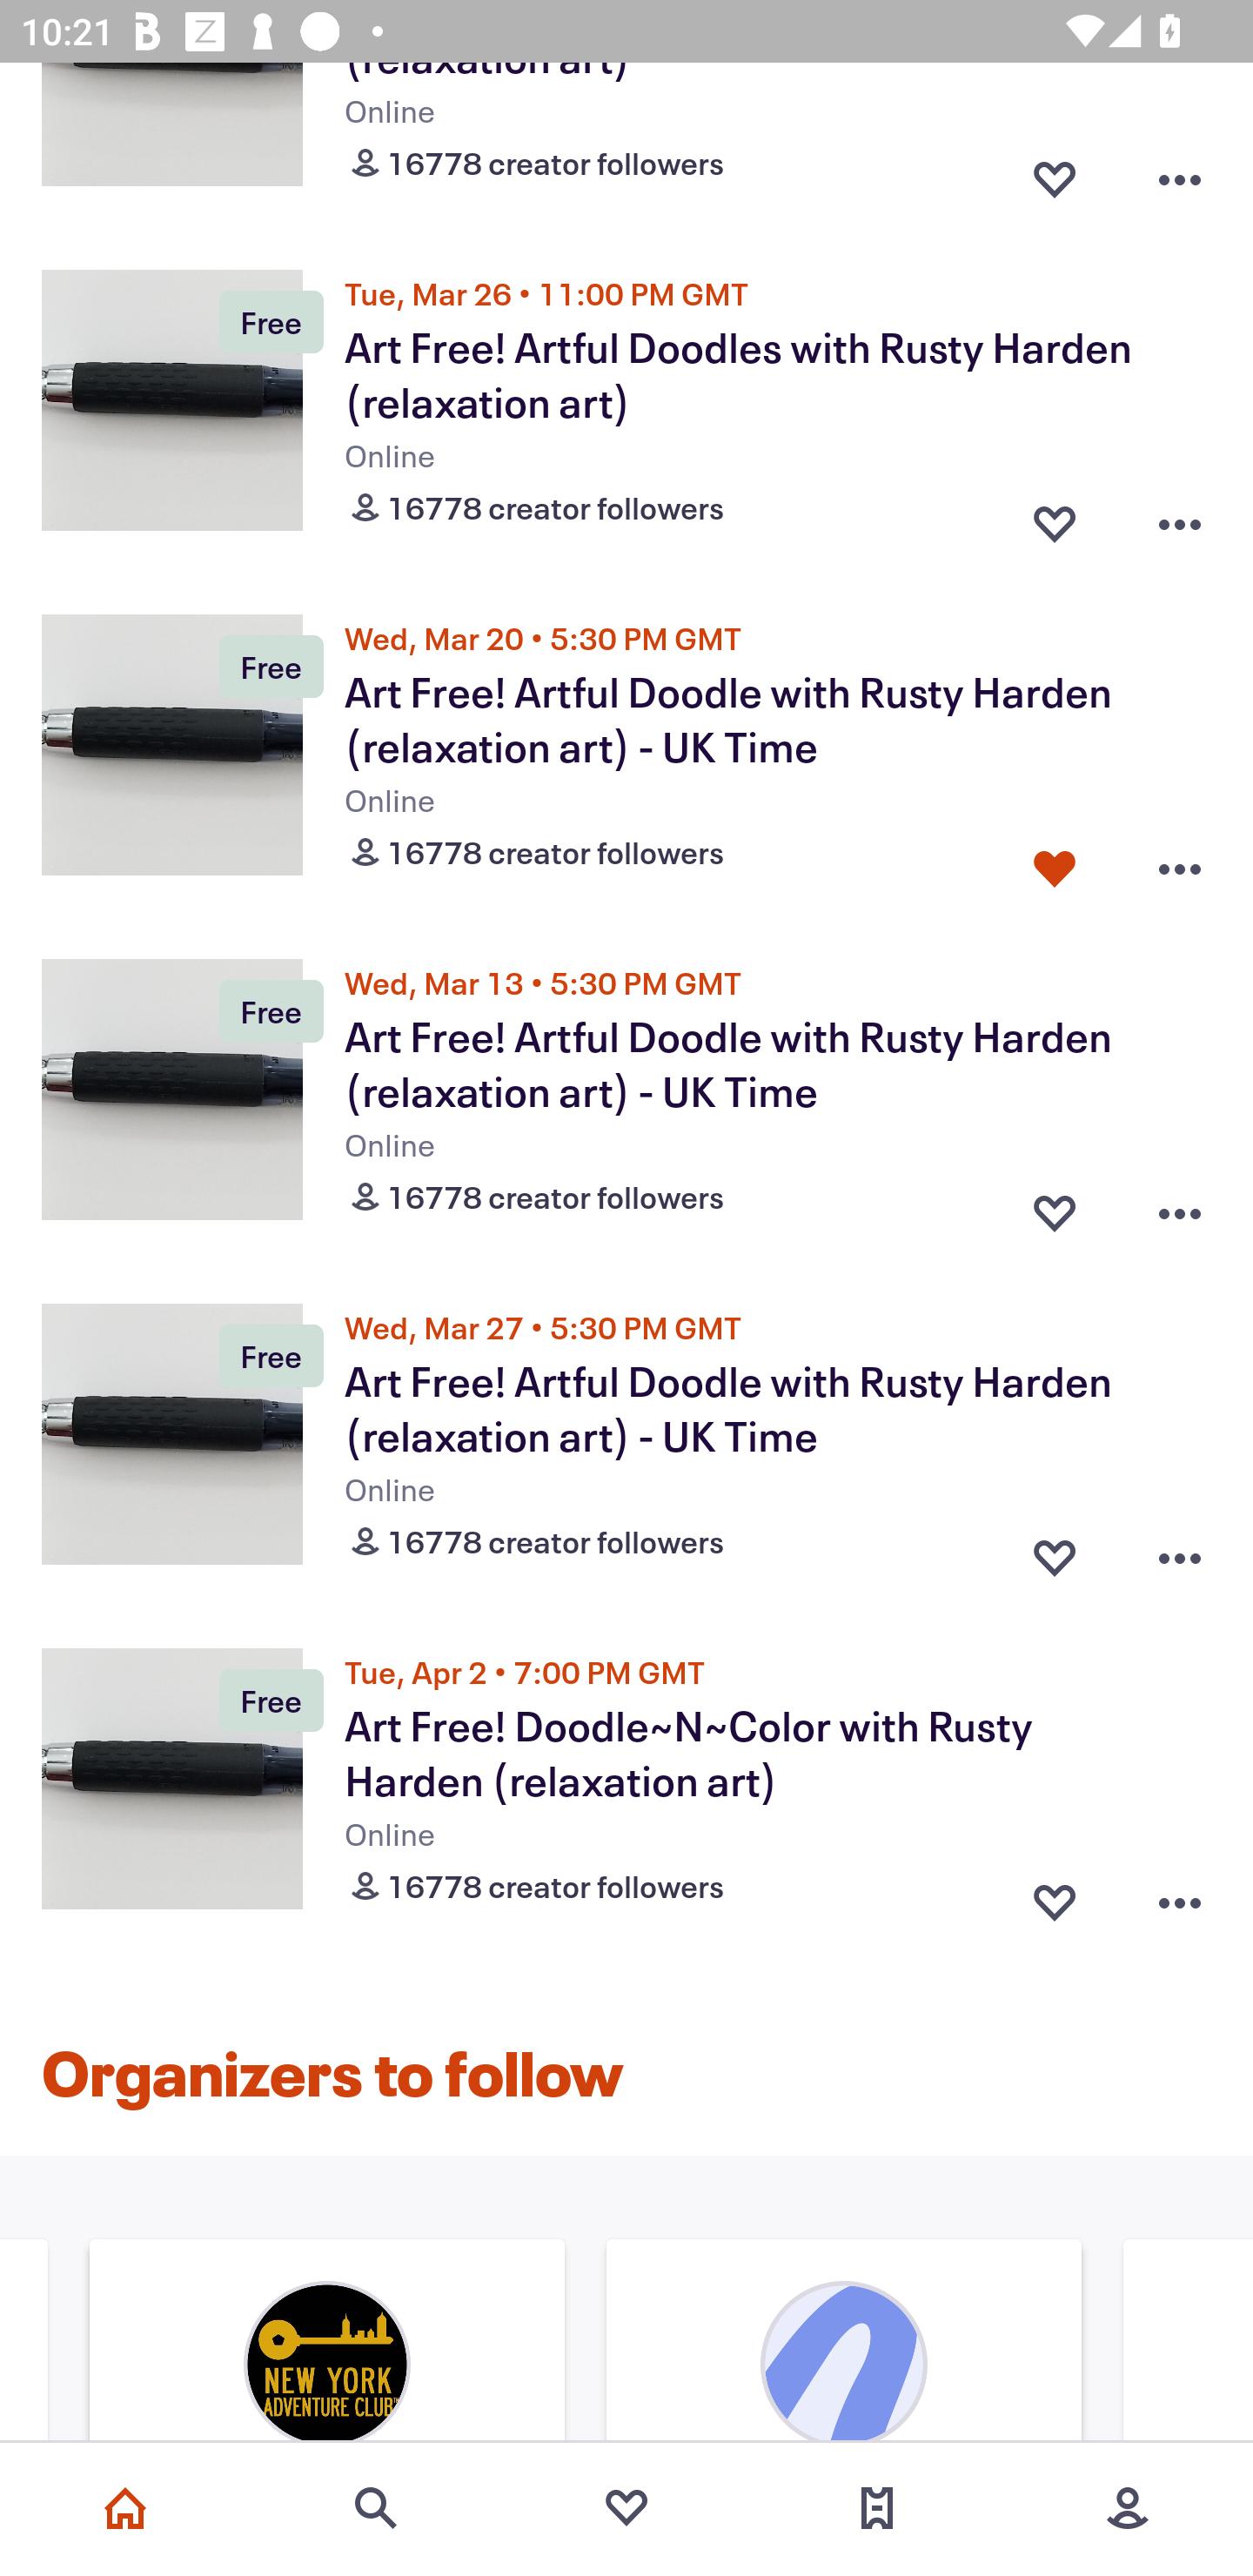 The image size is (1253, 2576). I want to click on Organizer's image, so click(843, 2344).